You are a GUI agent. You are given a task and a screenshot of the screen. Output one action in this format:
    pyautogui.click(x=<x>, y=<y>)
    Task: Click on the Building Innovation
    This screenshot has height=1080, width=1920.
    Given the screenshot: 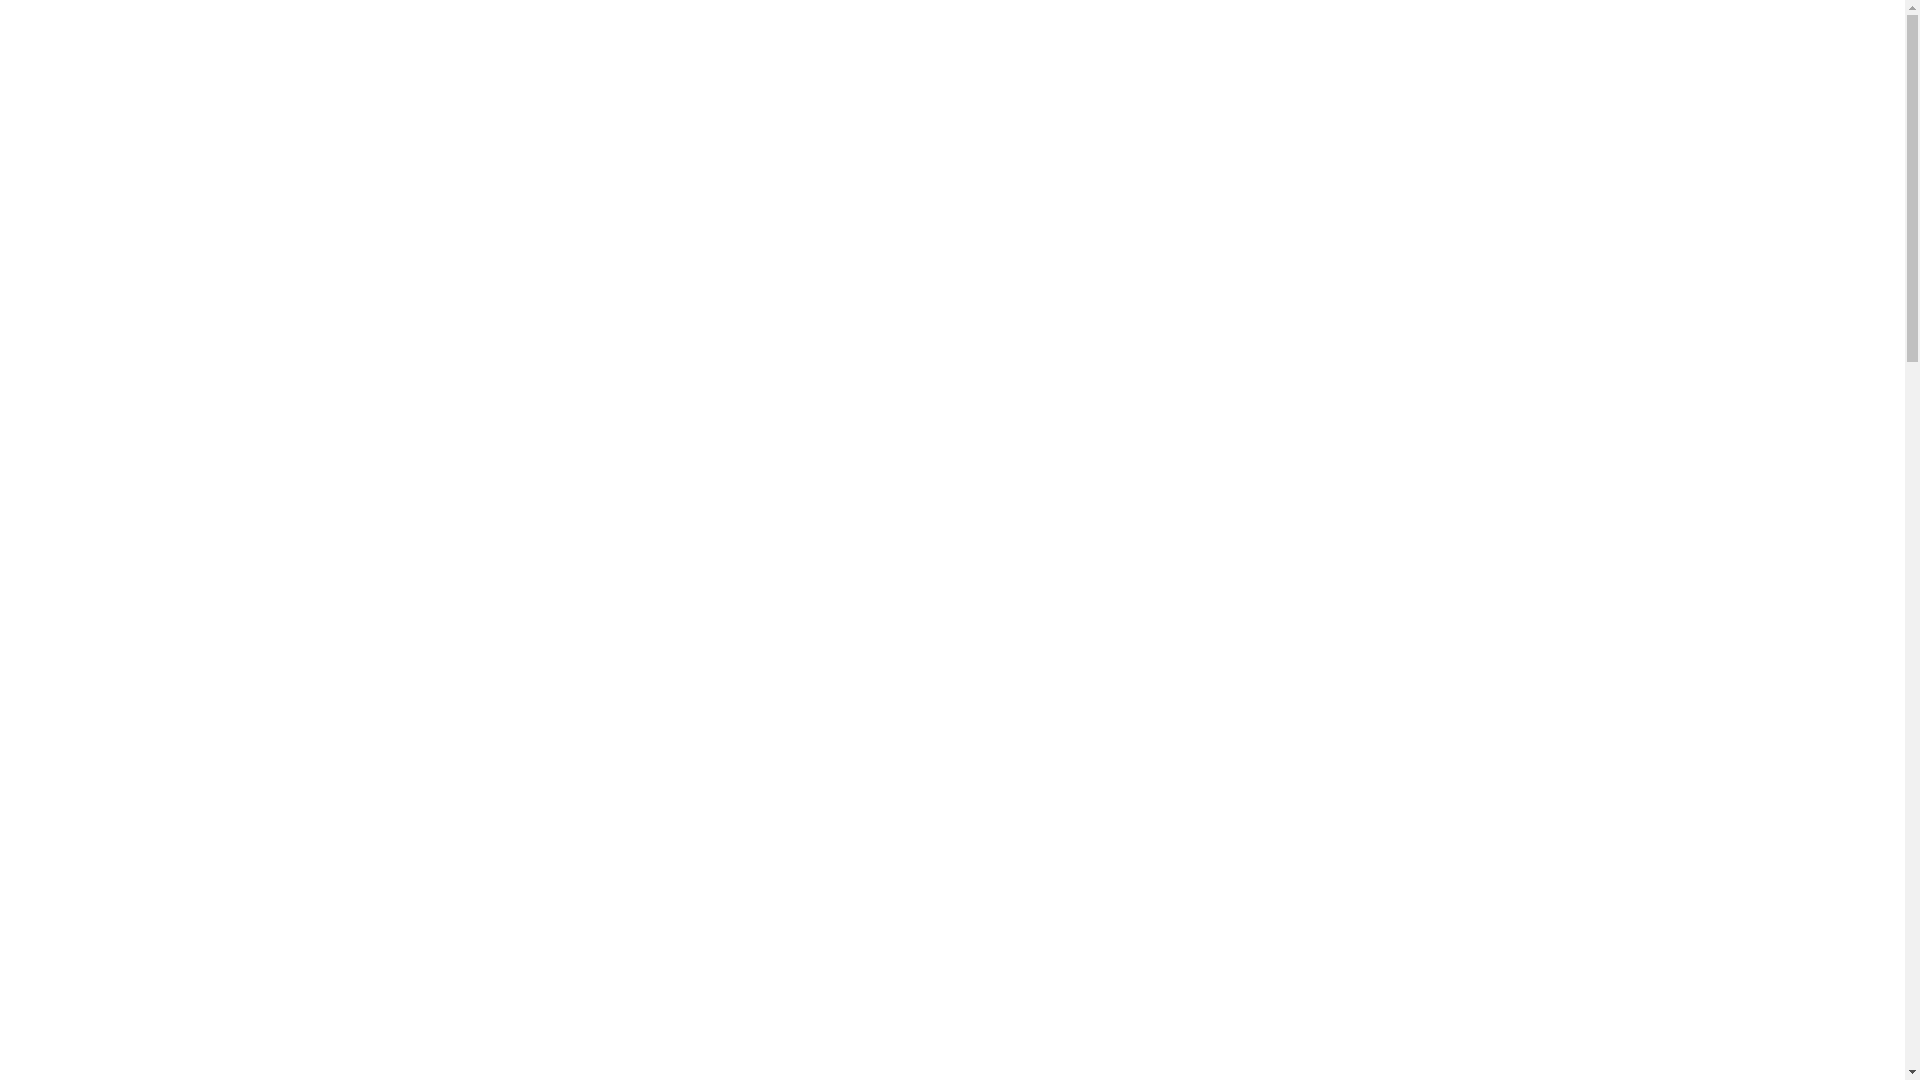 What is the action you would take?
    pyautogui.click(x=1446, y=60)
    